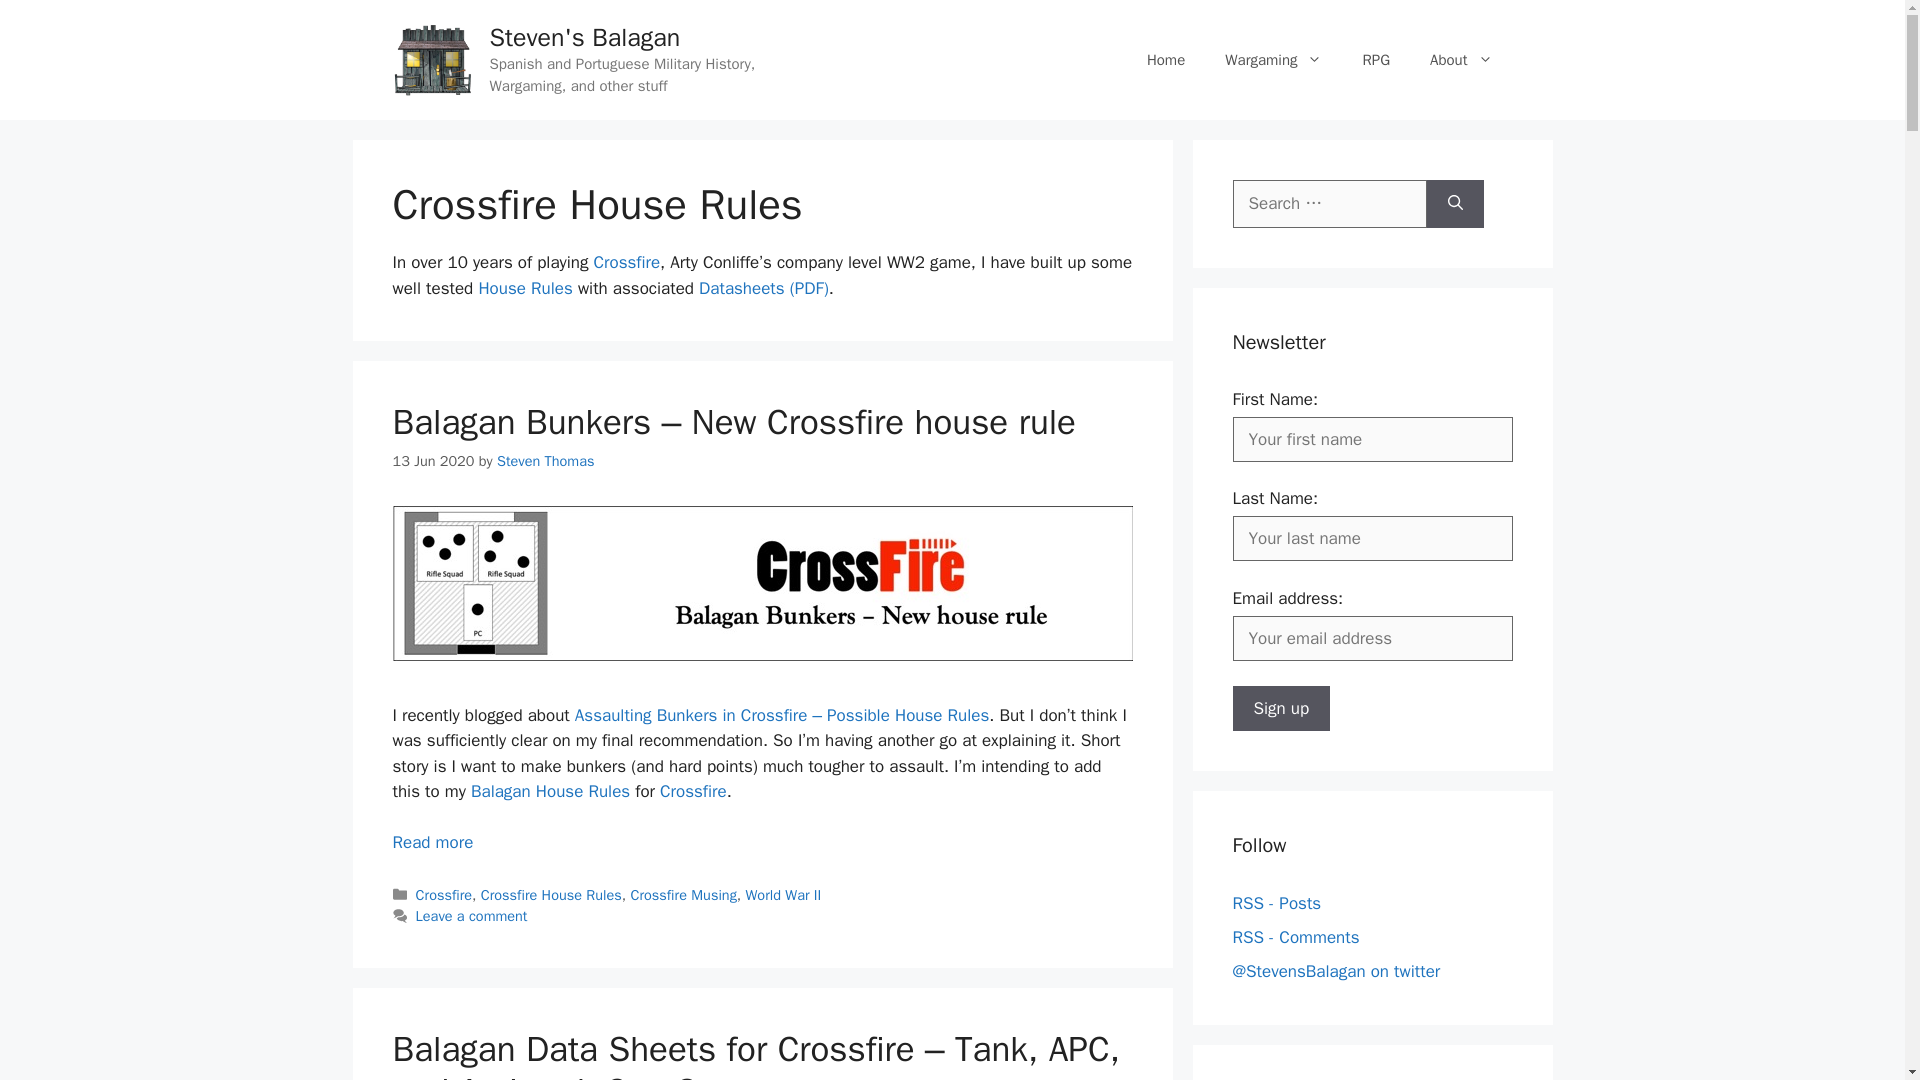 This screenshot has width=1920, height=1080. What do you see at coordinates (525, 288) in the screenshot?
I see `House Rules` at bounding box center [525, 288].